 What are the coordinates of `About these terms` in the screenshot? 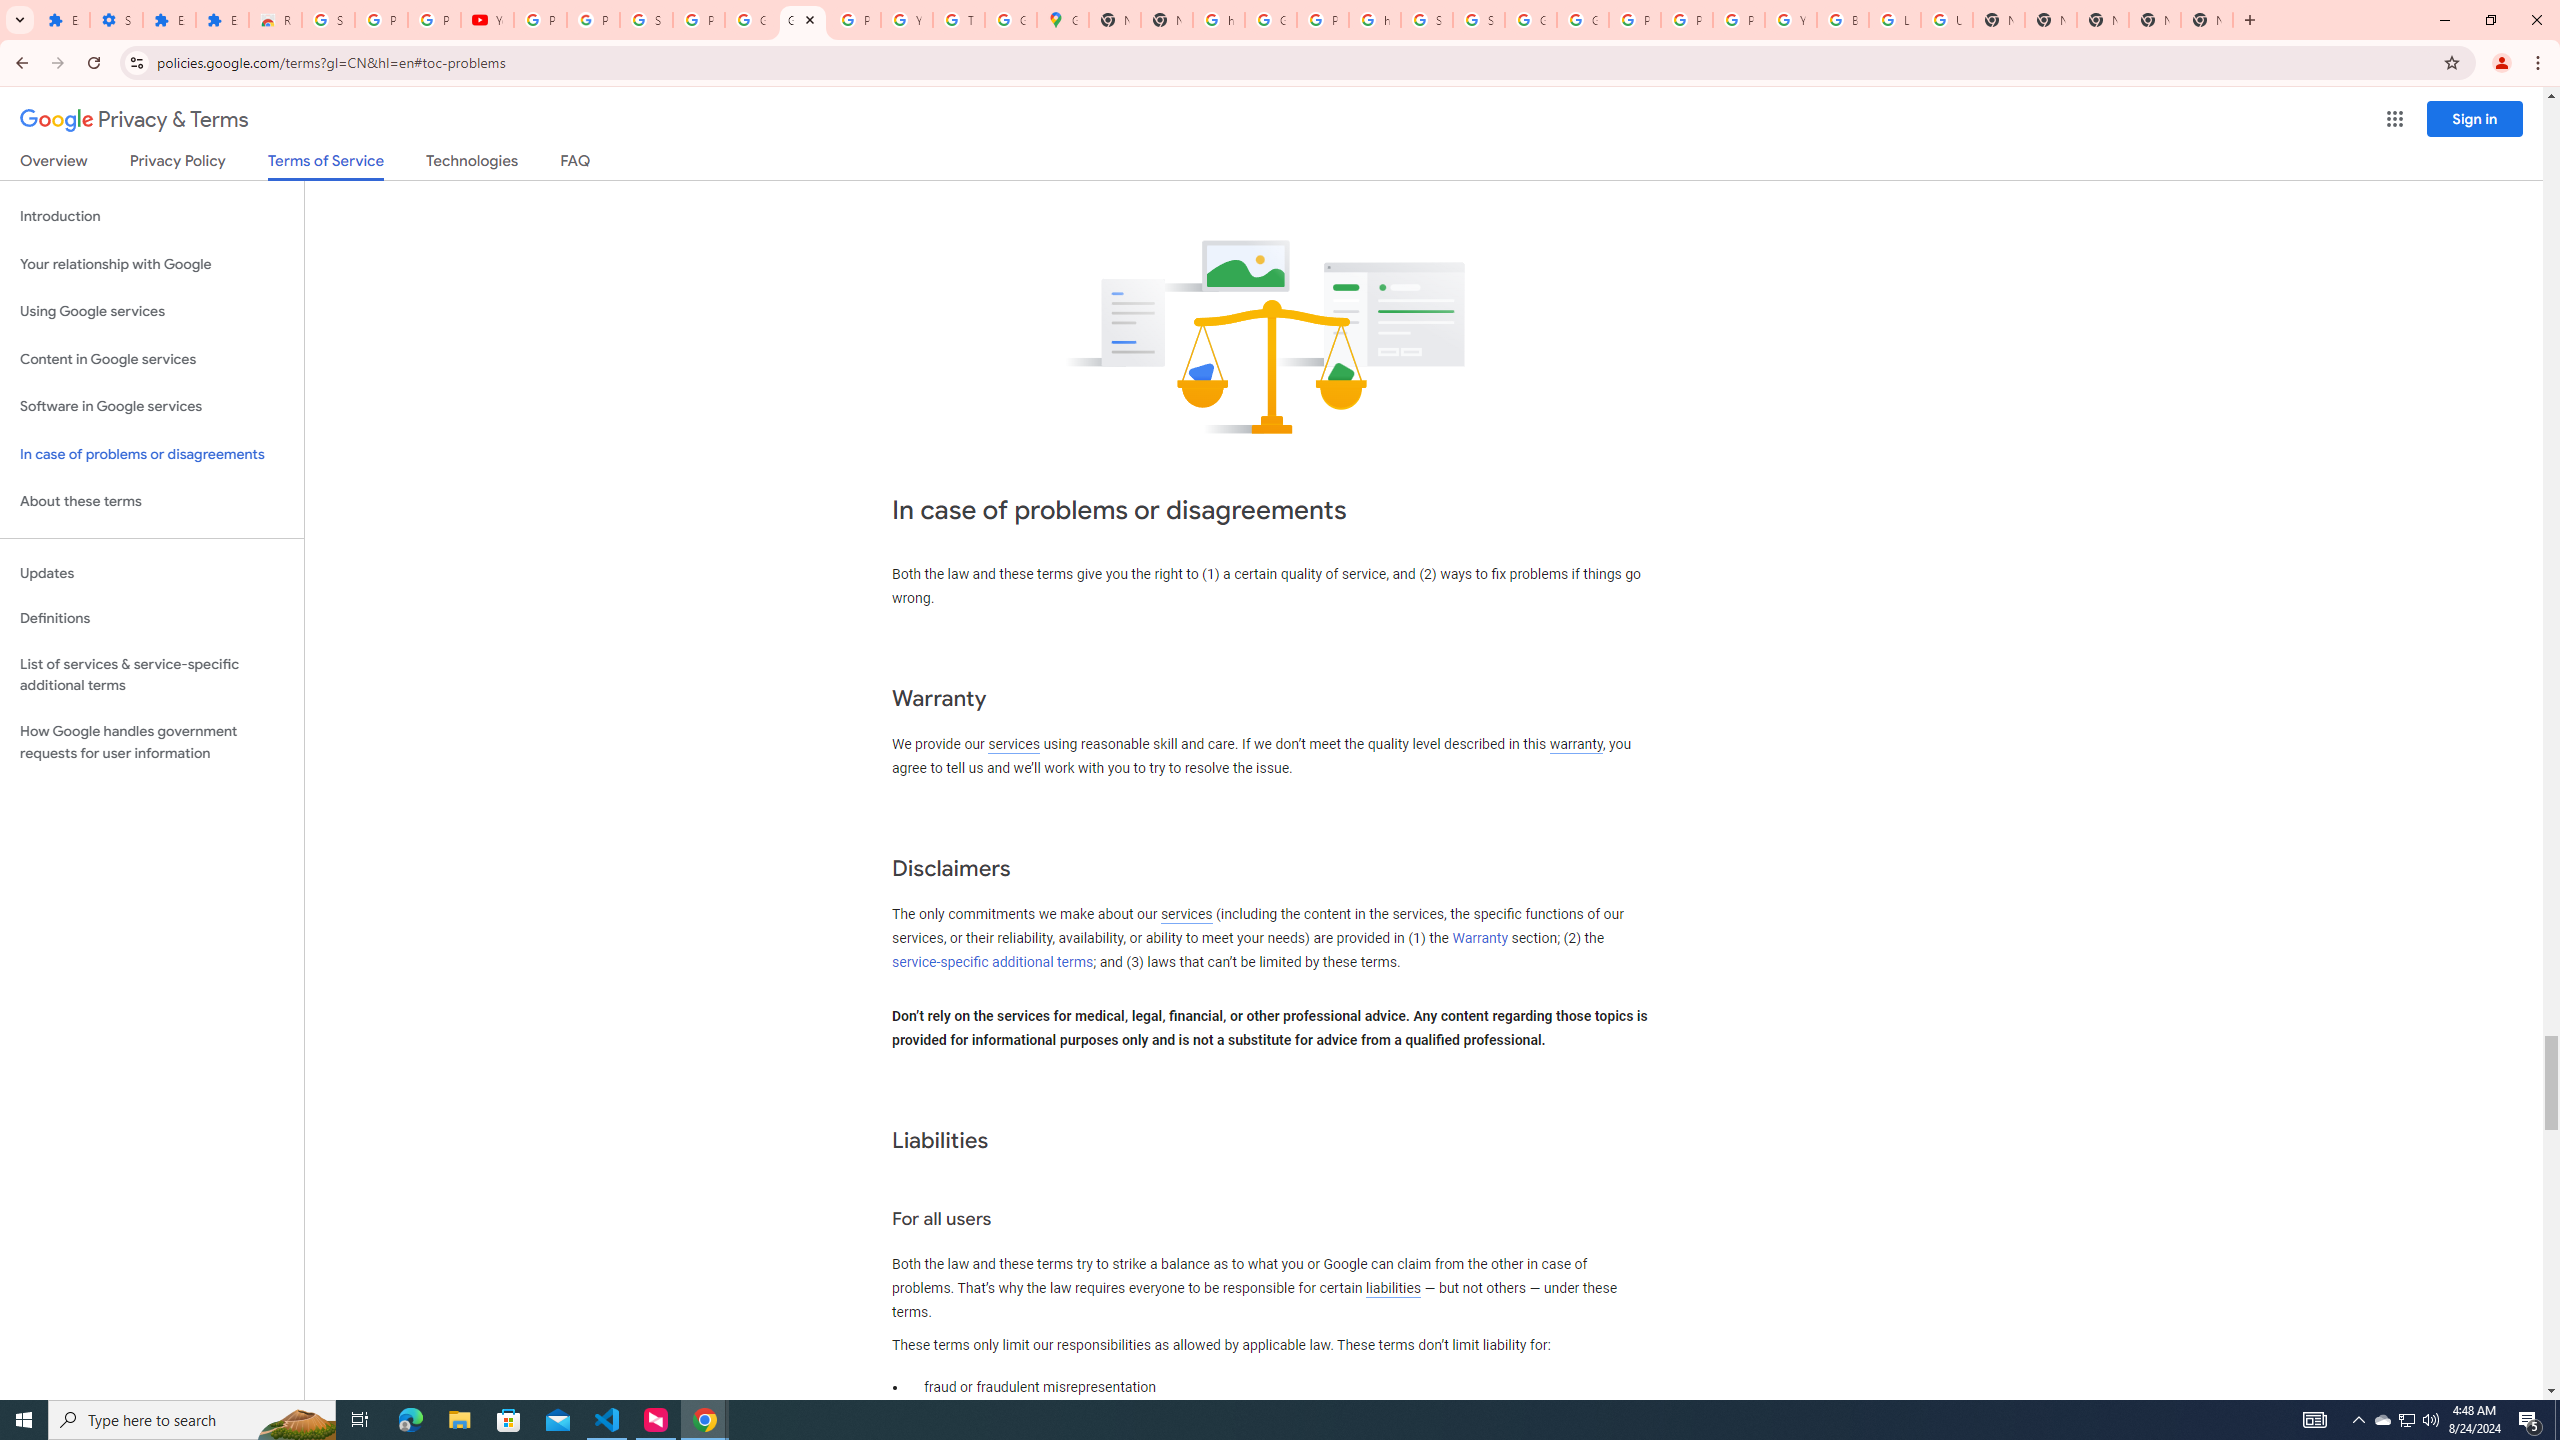 It's located at (152, 502).